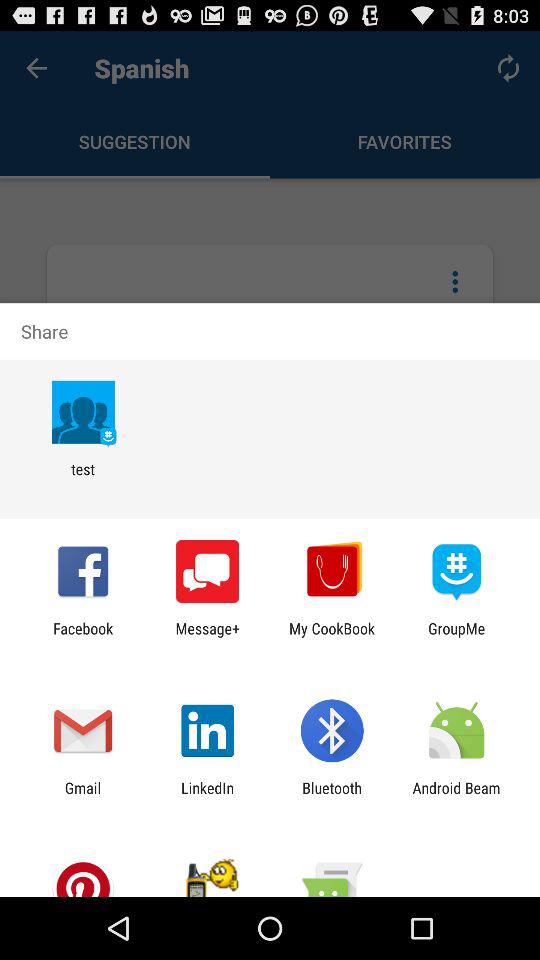 This screenshot has height=960, width=540. What do you see at coordinates (456, 796) in the screenshot?
I see `choose the icon to the right of bluetooth` at bounding box center [456, 796].